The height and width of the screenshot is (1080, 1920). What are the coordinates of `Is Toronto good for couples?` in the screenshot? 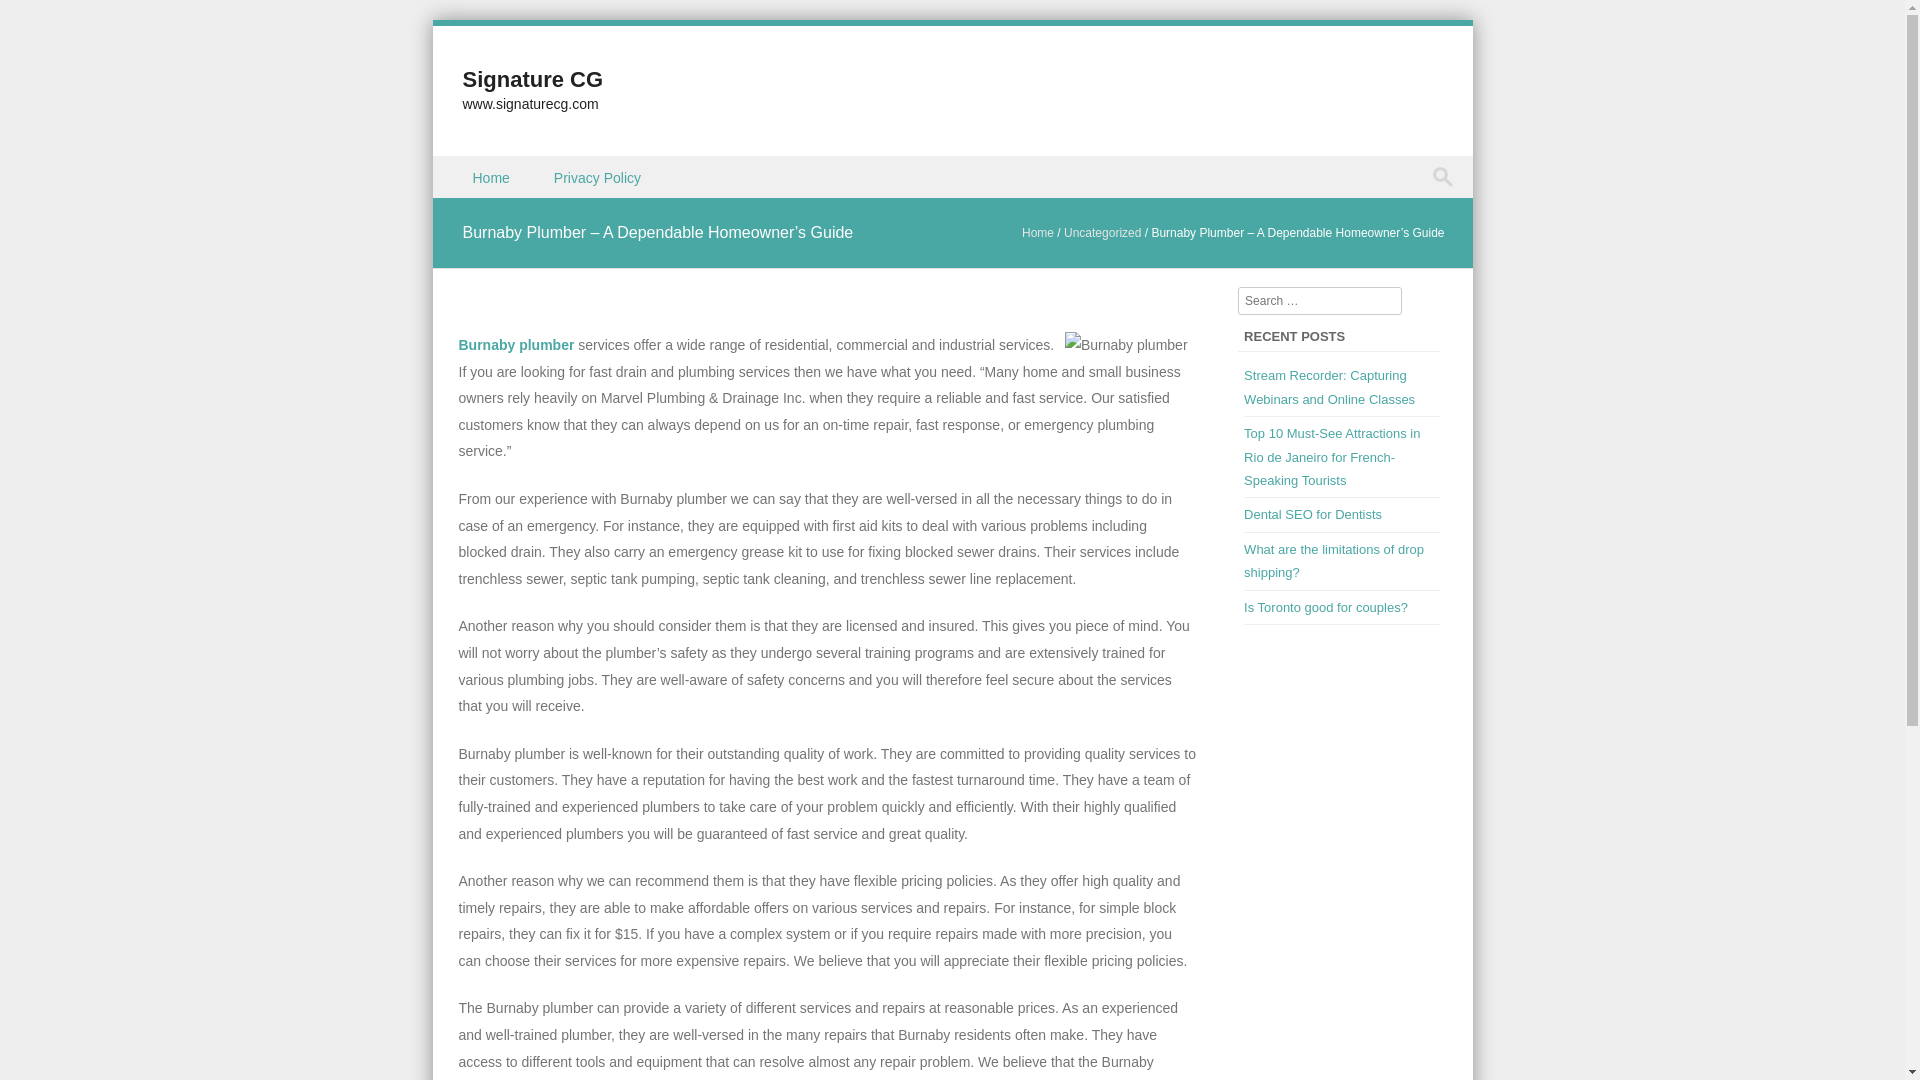 It's located at (1326, 607).